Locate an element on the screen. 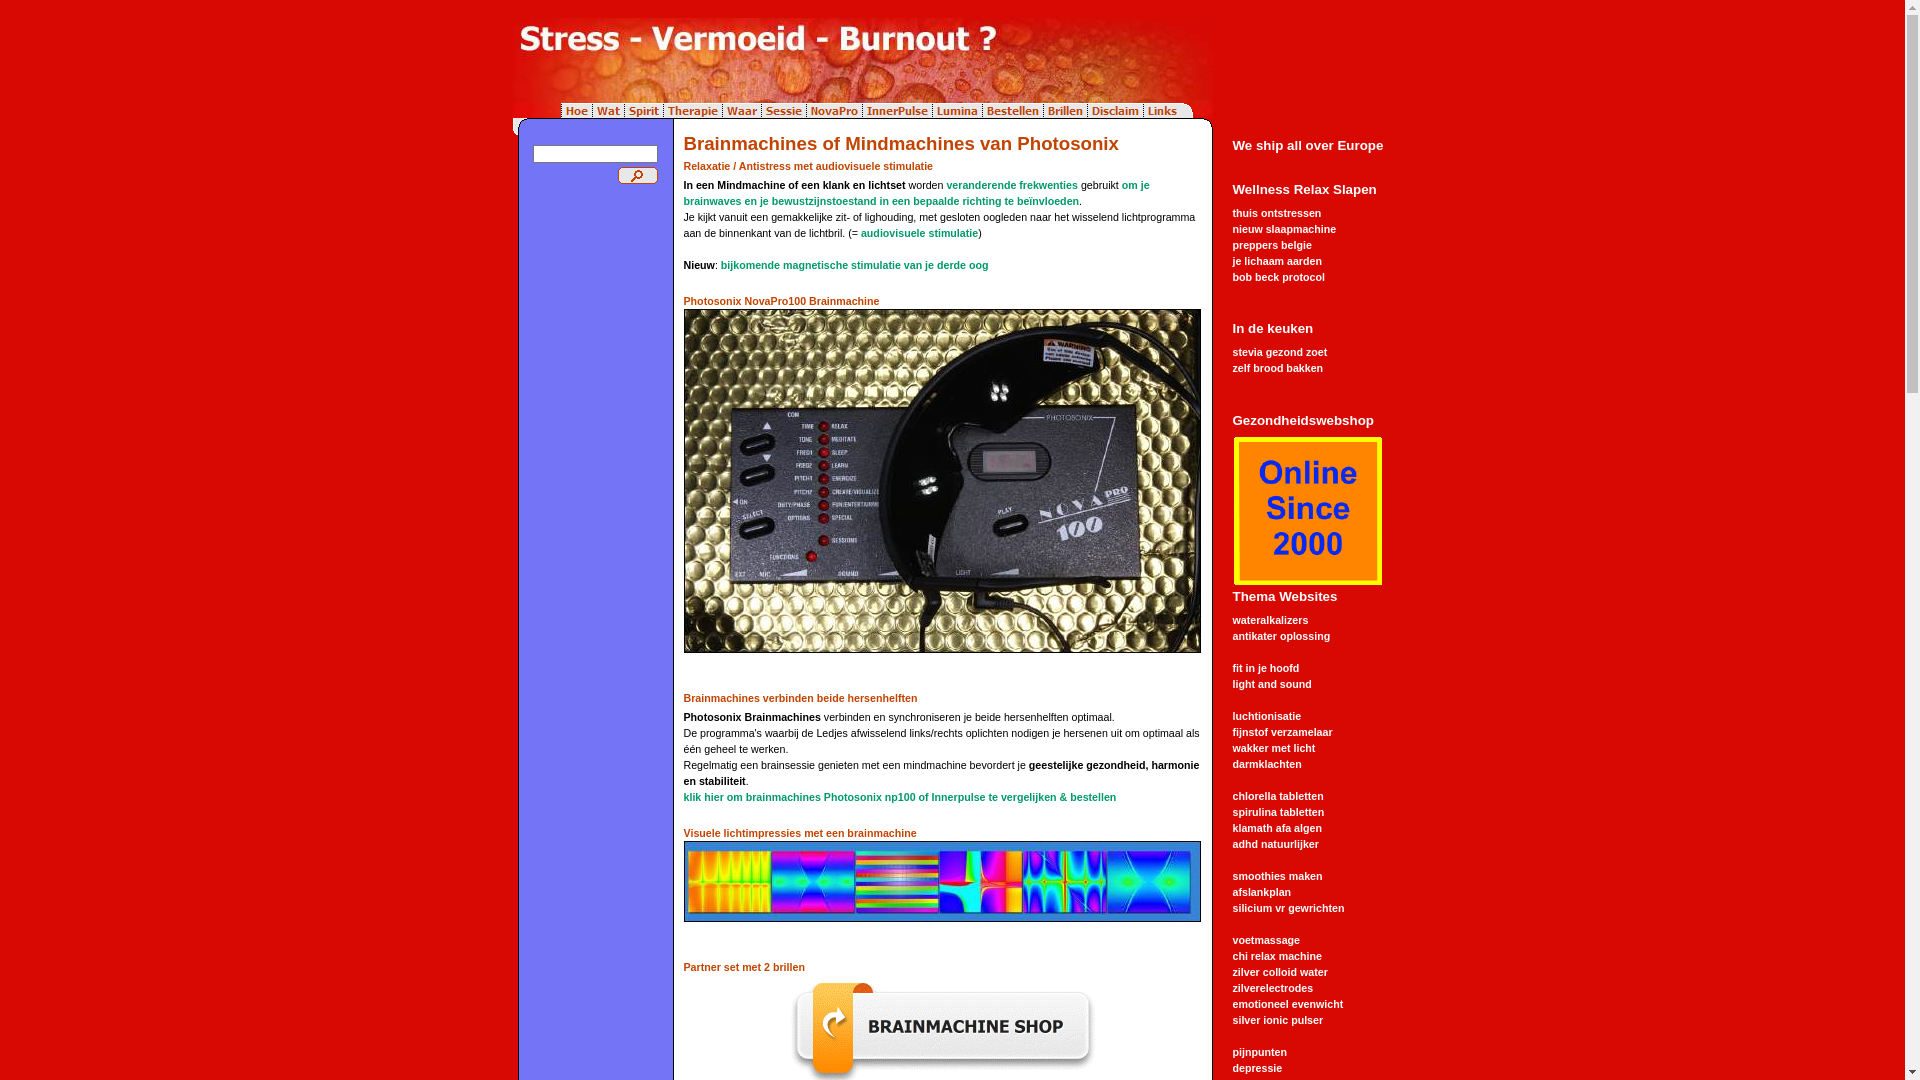 This screenshot has width=1920, height=1080. adhd natuurlijker is located at coordinates (1275, 844).